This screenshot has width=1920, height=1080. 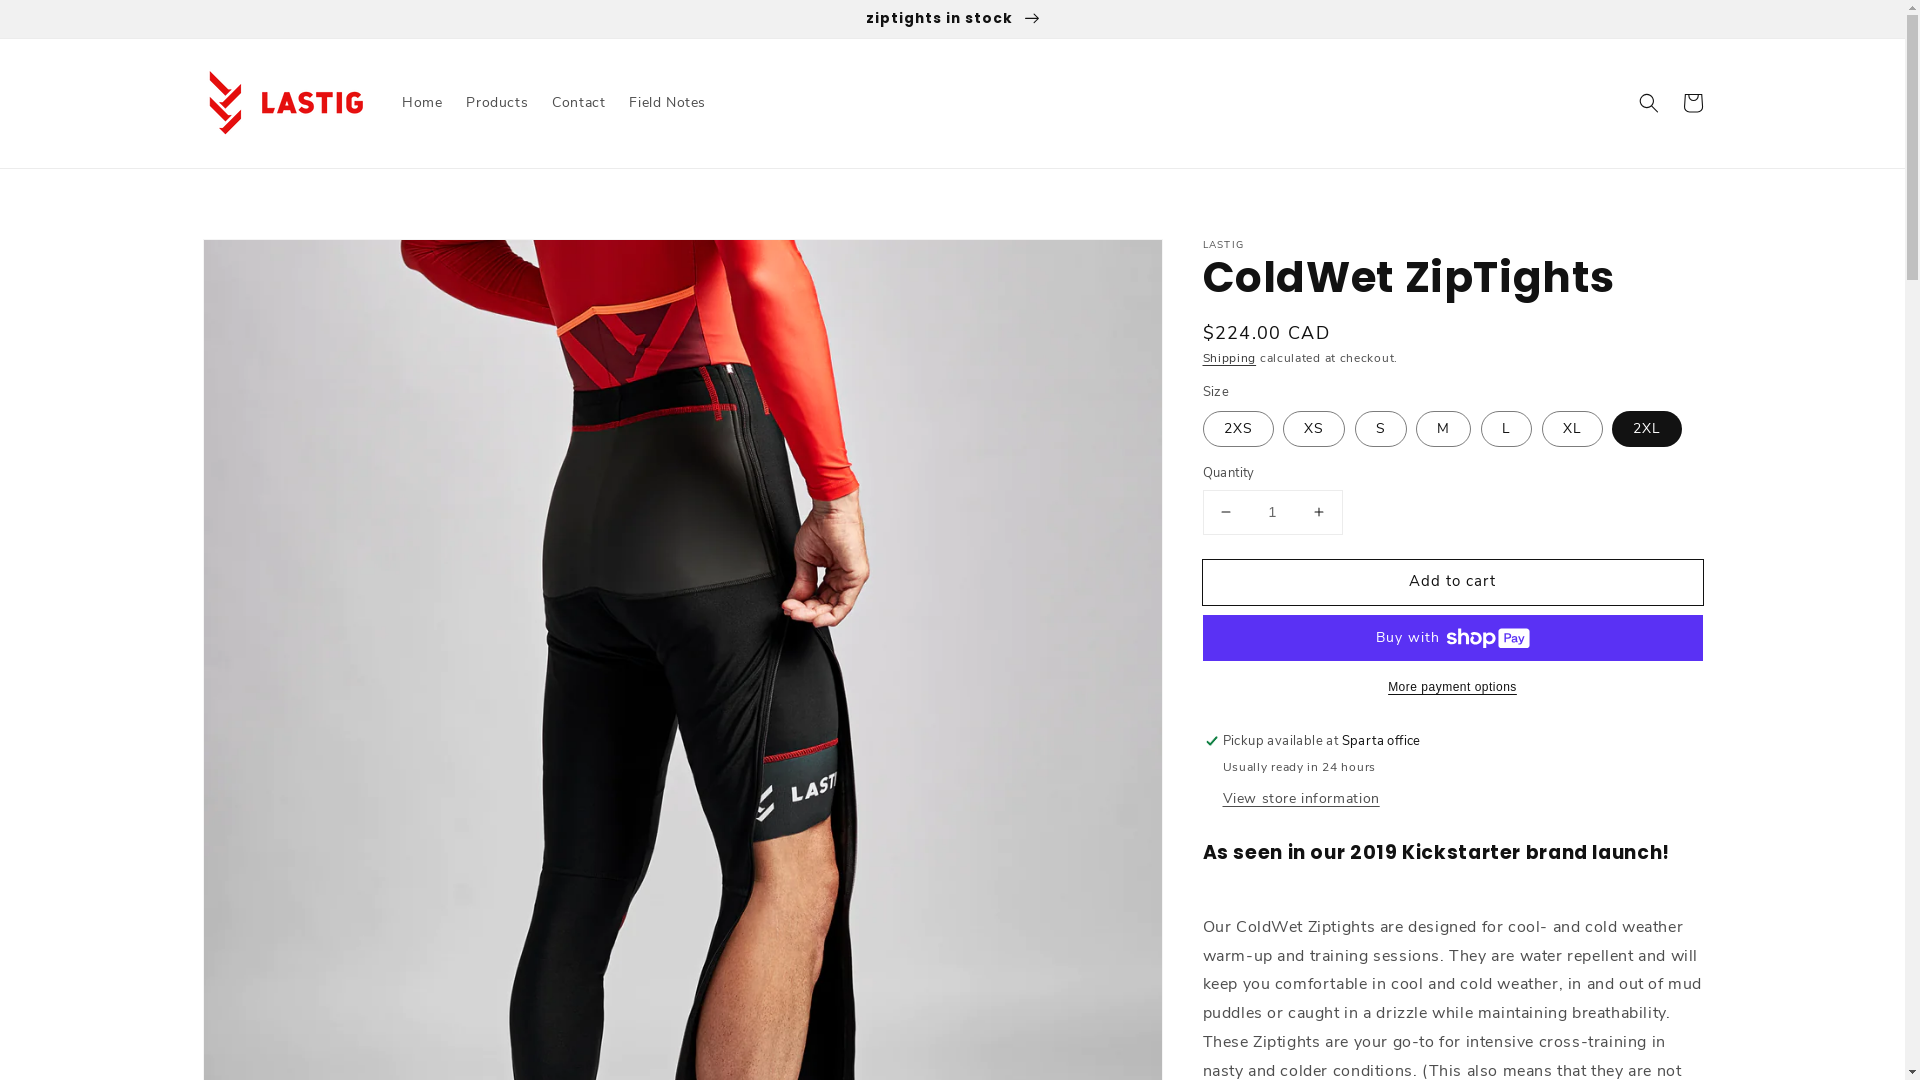 What do you see at coordinates (422, 103) in the screenshot?
I see `Home` at bounding box center [422, 103].